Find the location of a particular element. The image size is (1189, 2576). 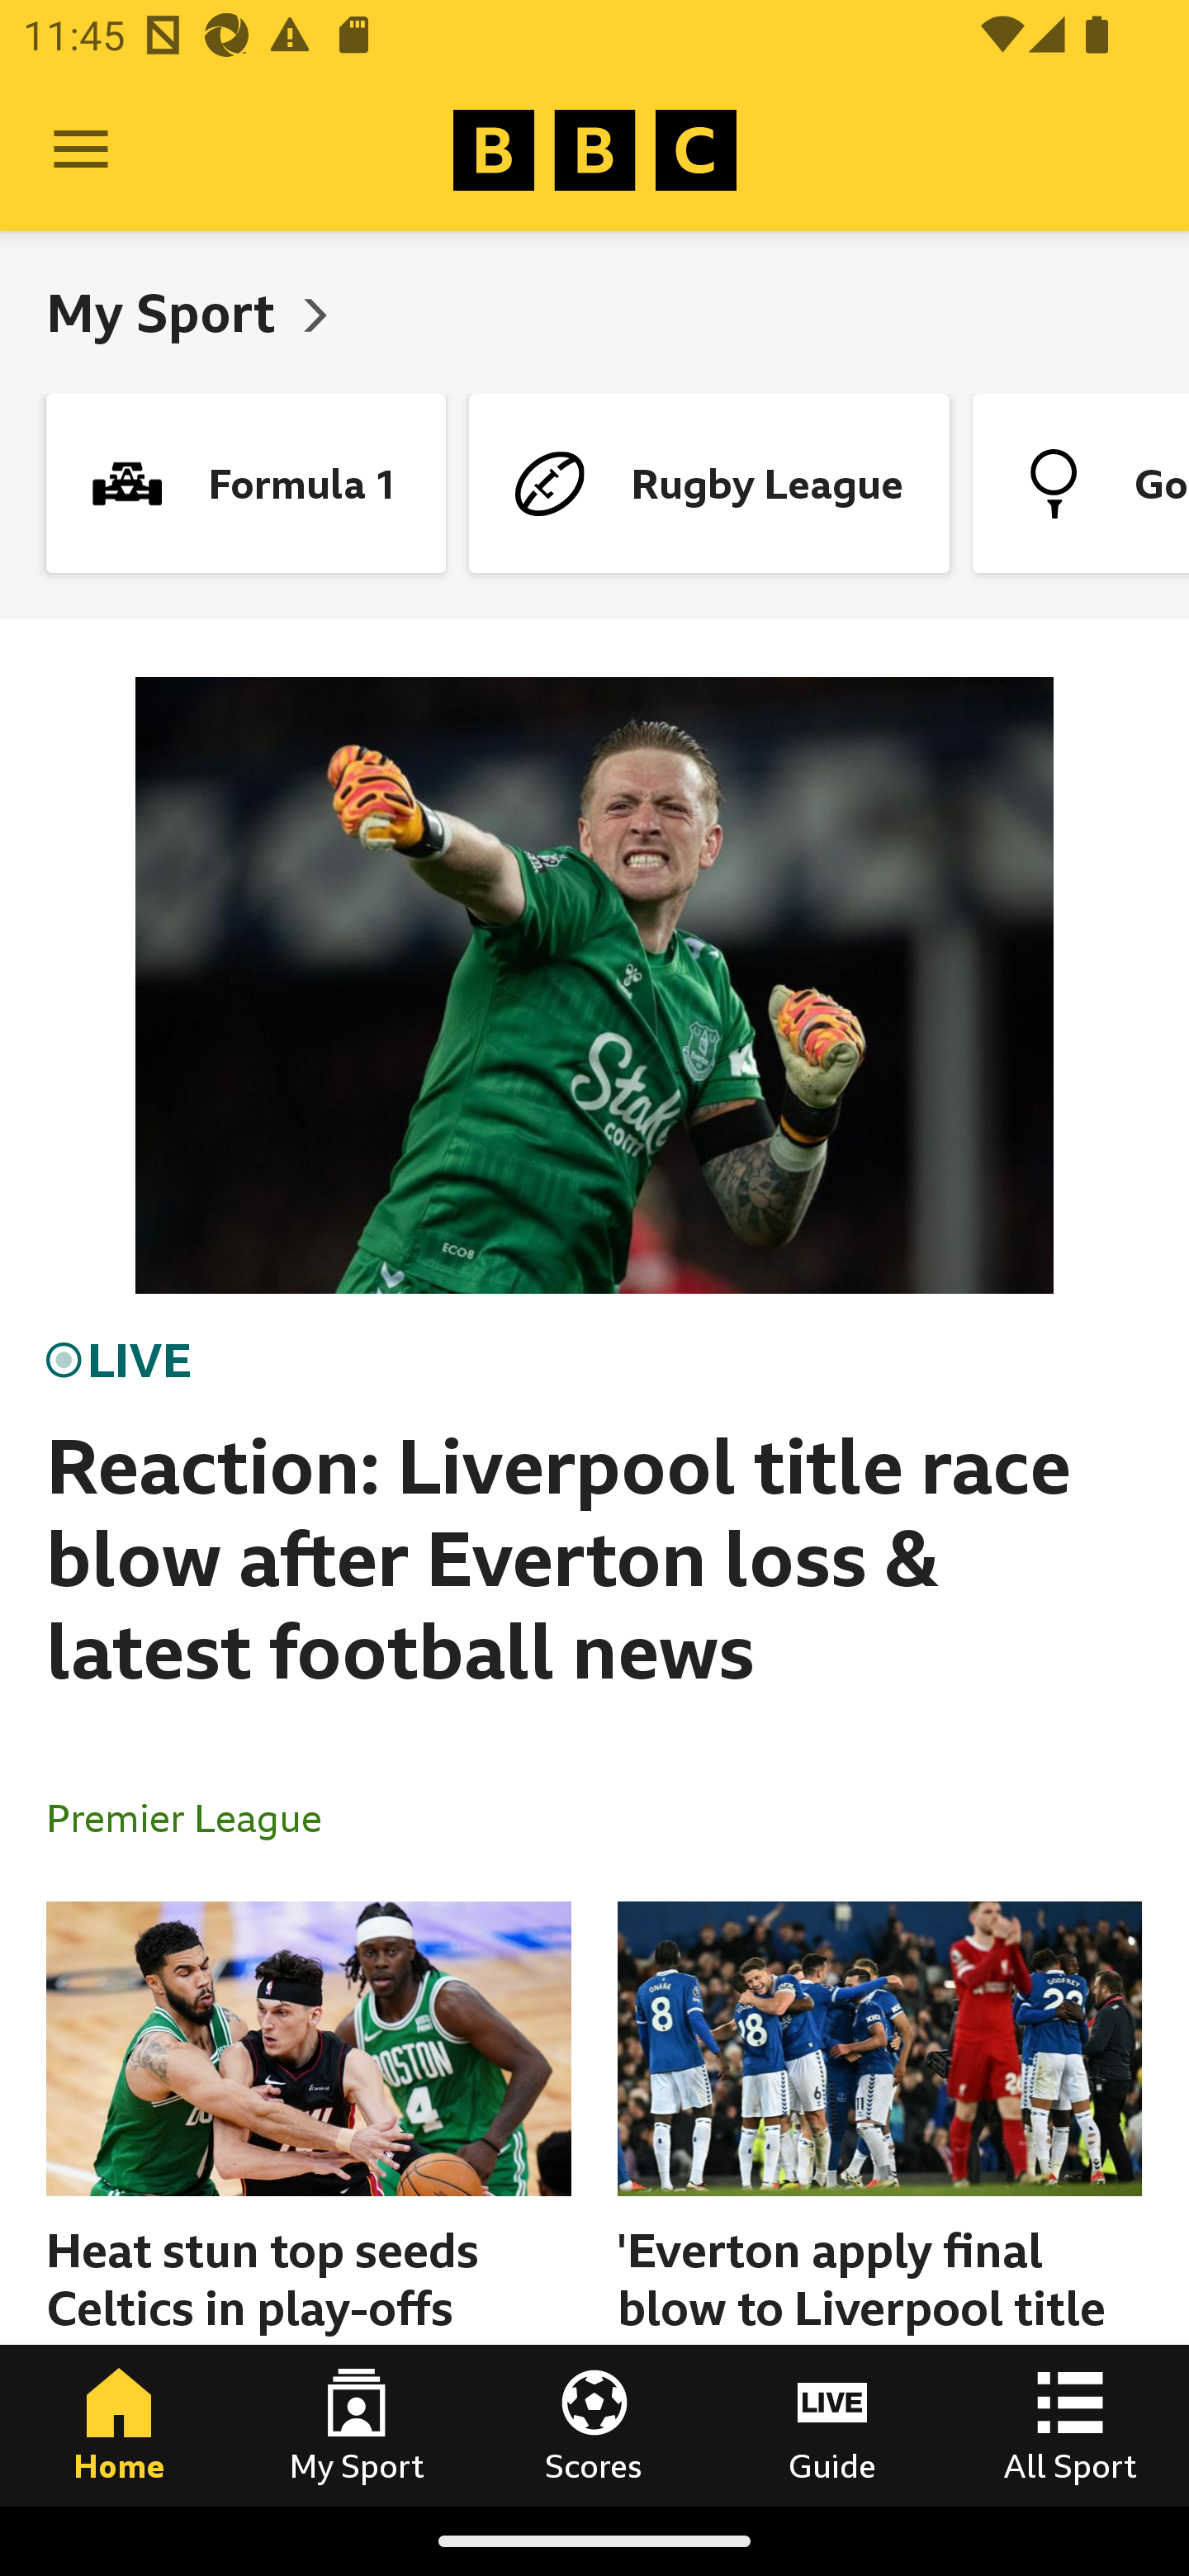

Premier League In the section Premier League is located at coordinates (197, 1816).